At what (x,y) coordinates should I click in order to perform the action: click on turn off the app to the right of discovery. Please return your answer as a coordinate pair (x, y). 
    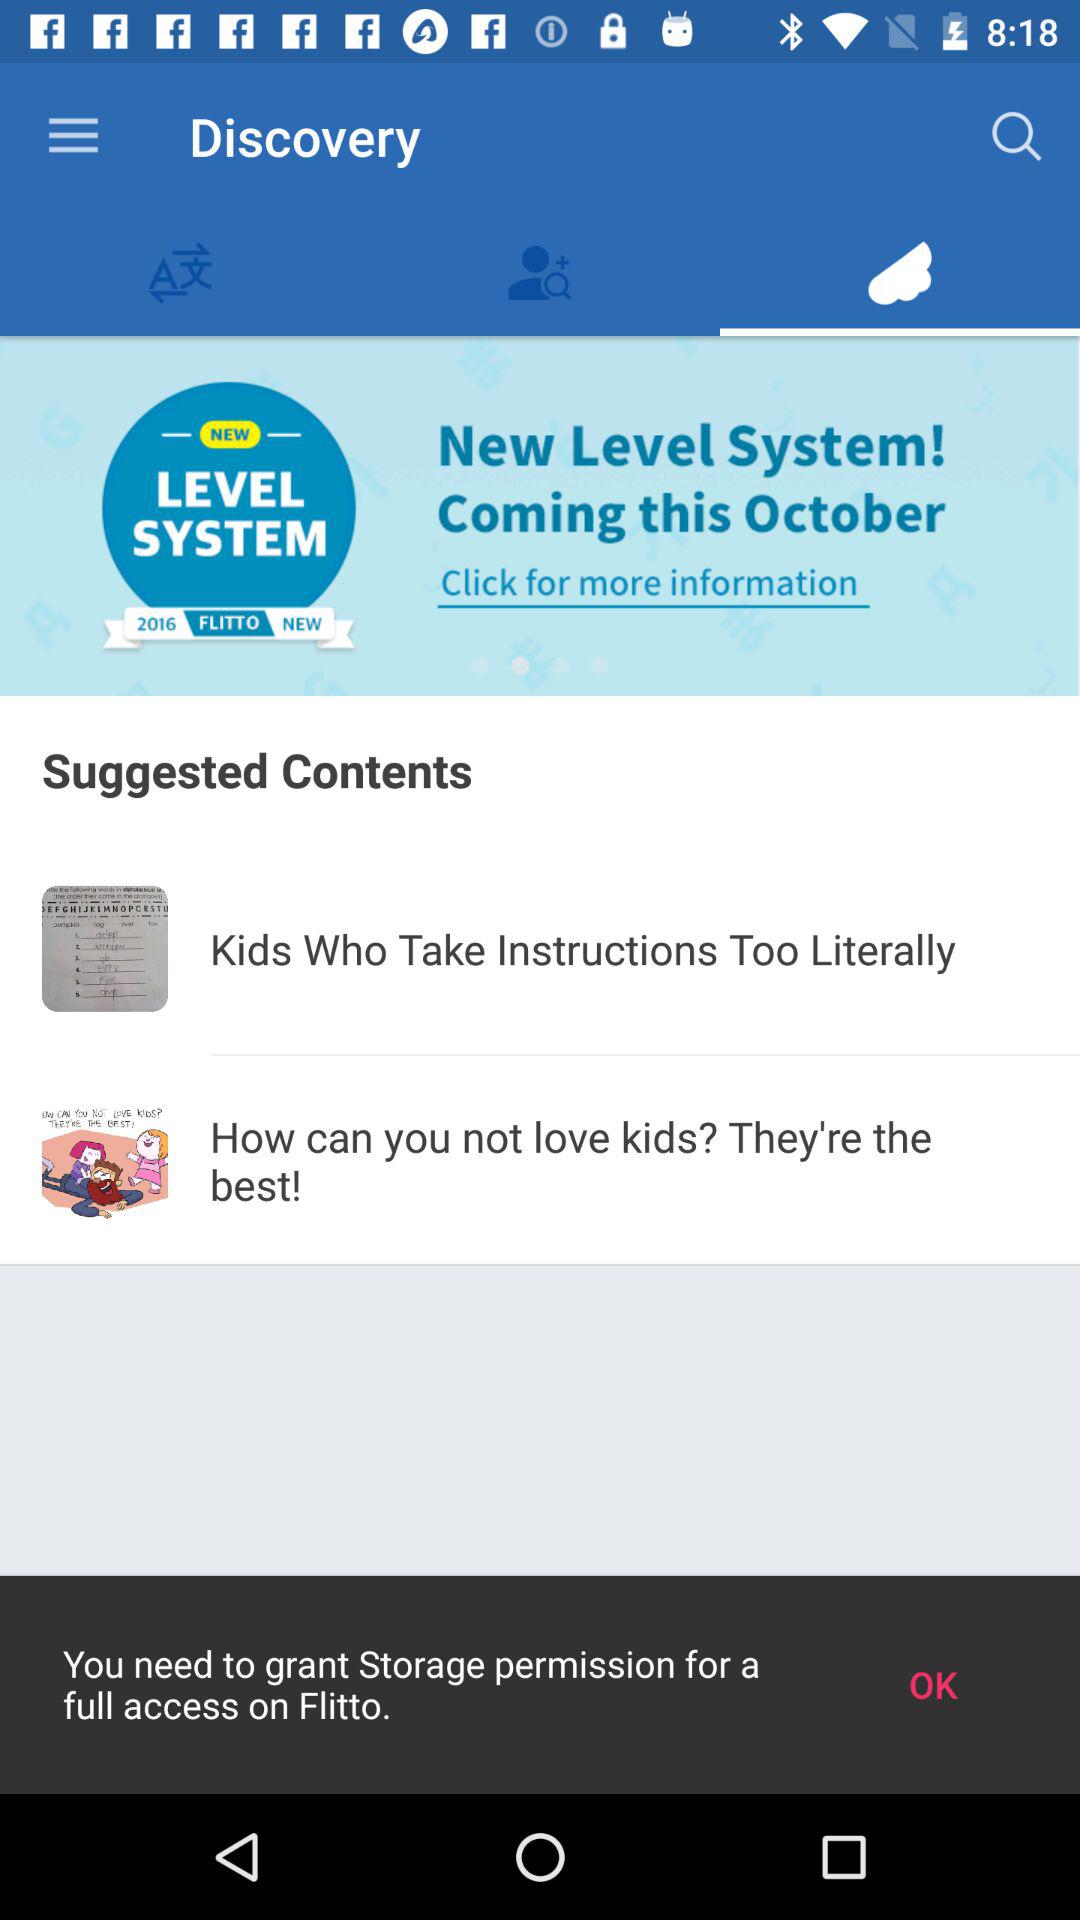
    Looking at the image, I should click on (1016, 136).